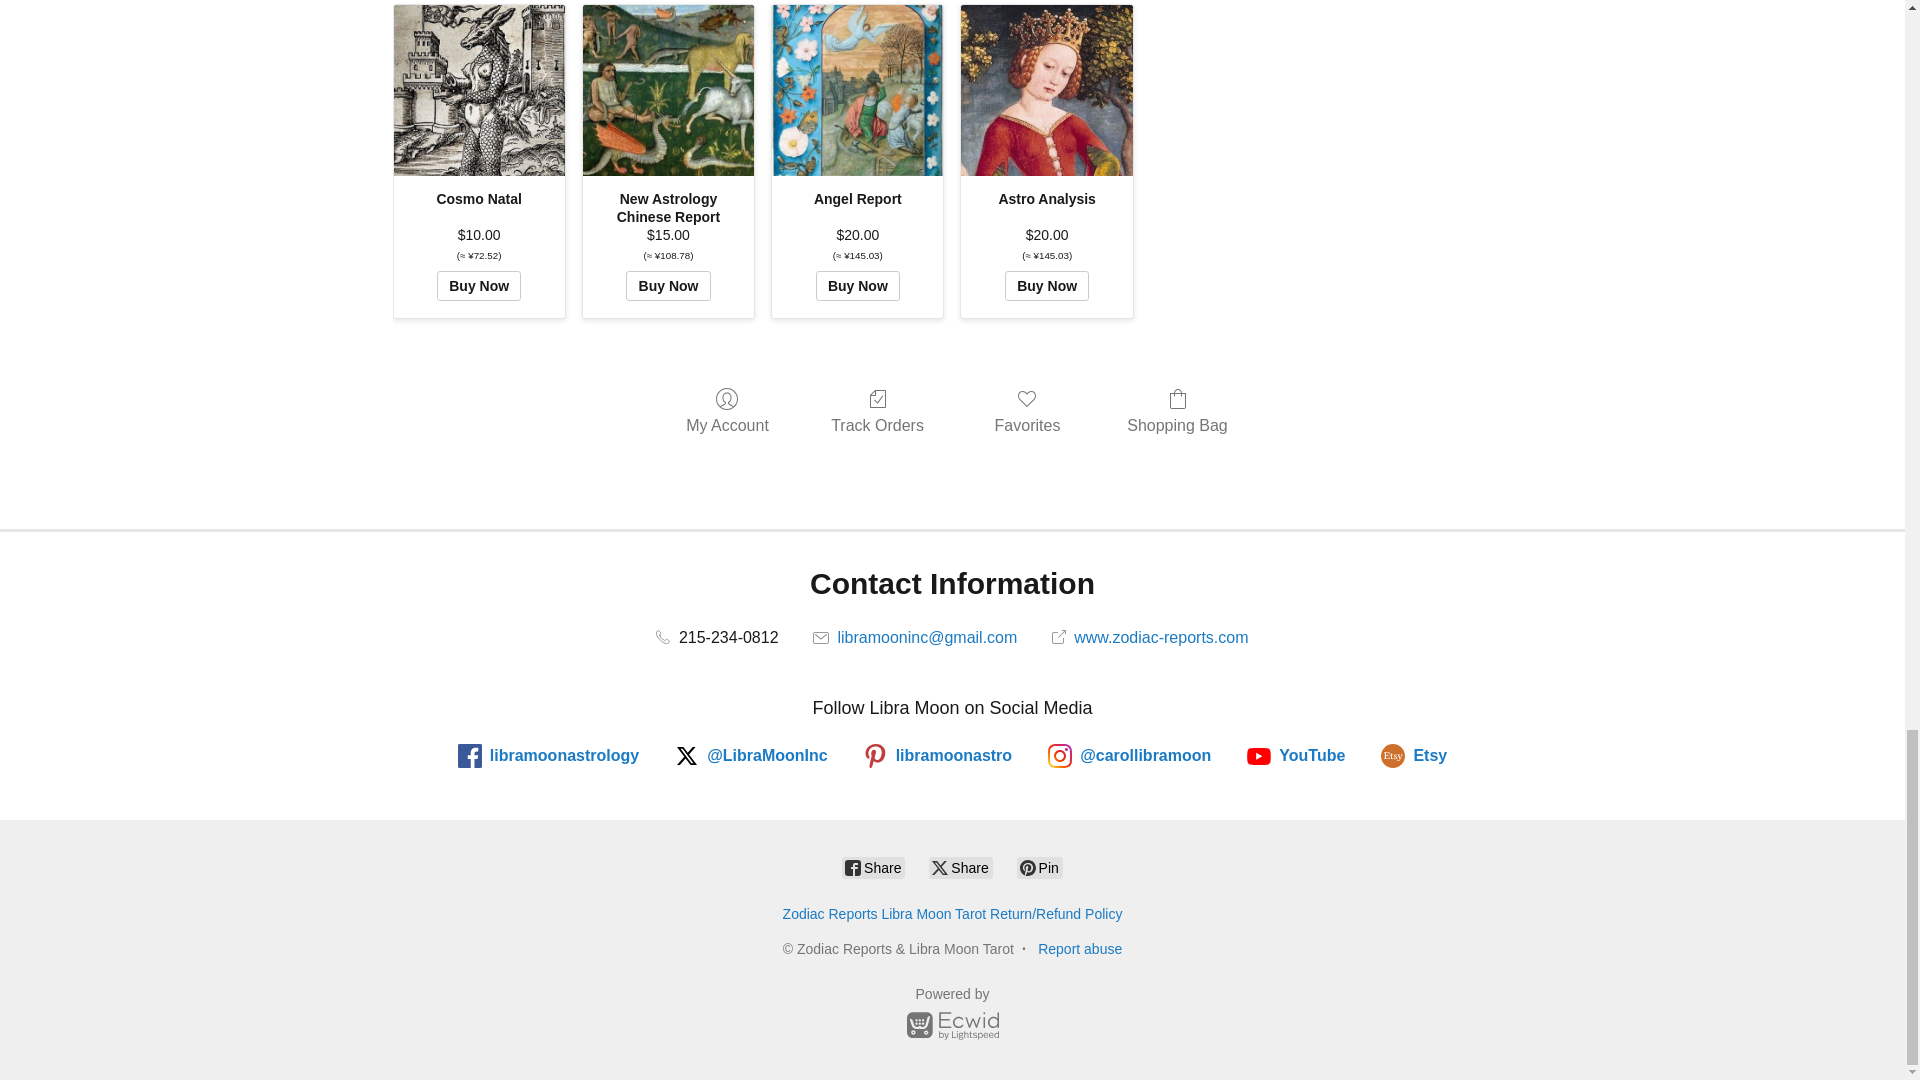 This screenshot has height=1080, width=1920. What do you see at coordinates (668, 90) in the screenshot?
I see `New Astrology Chinese Report` at bounding box center [668, 90].